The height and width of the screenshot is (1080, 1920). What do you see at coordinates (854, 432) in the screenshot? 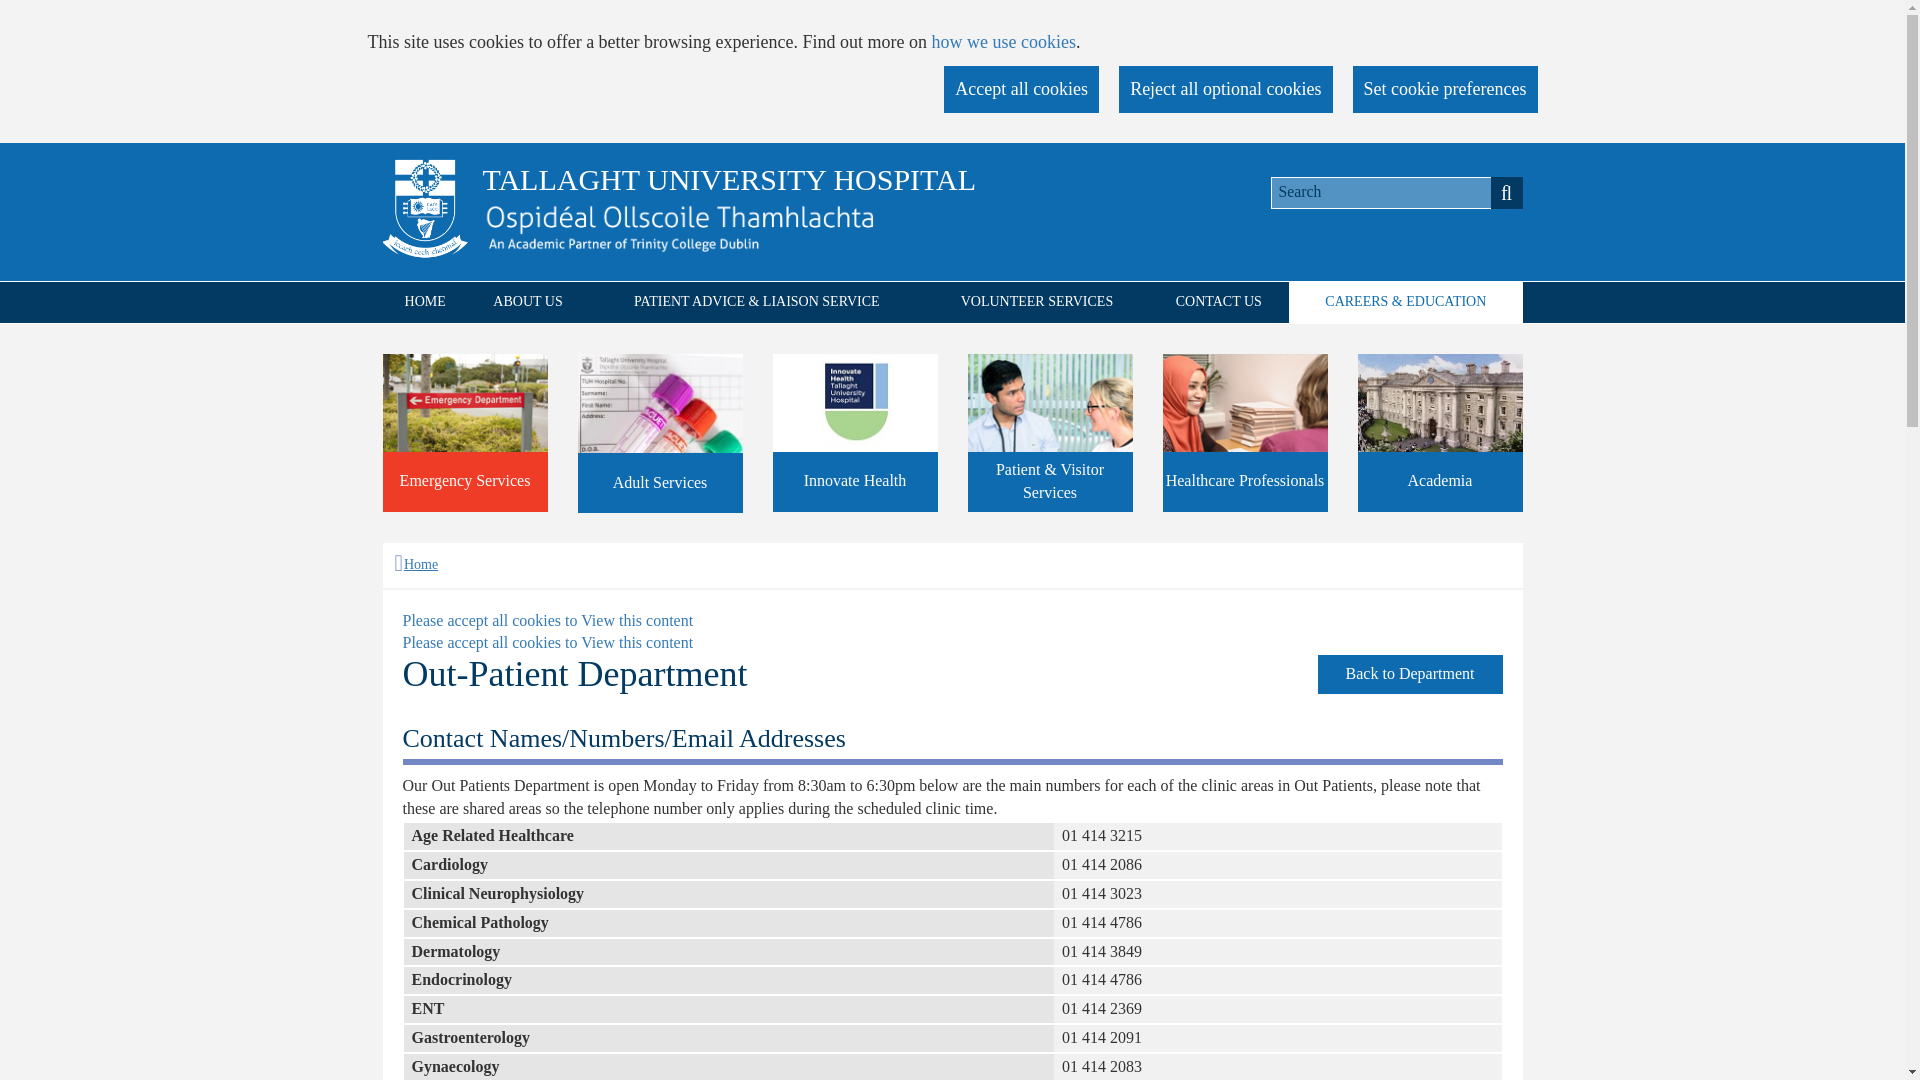
I see `Innovate Health` at bounding box center [854, 432].